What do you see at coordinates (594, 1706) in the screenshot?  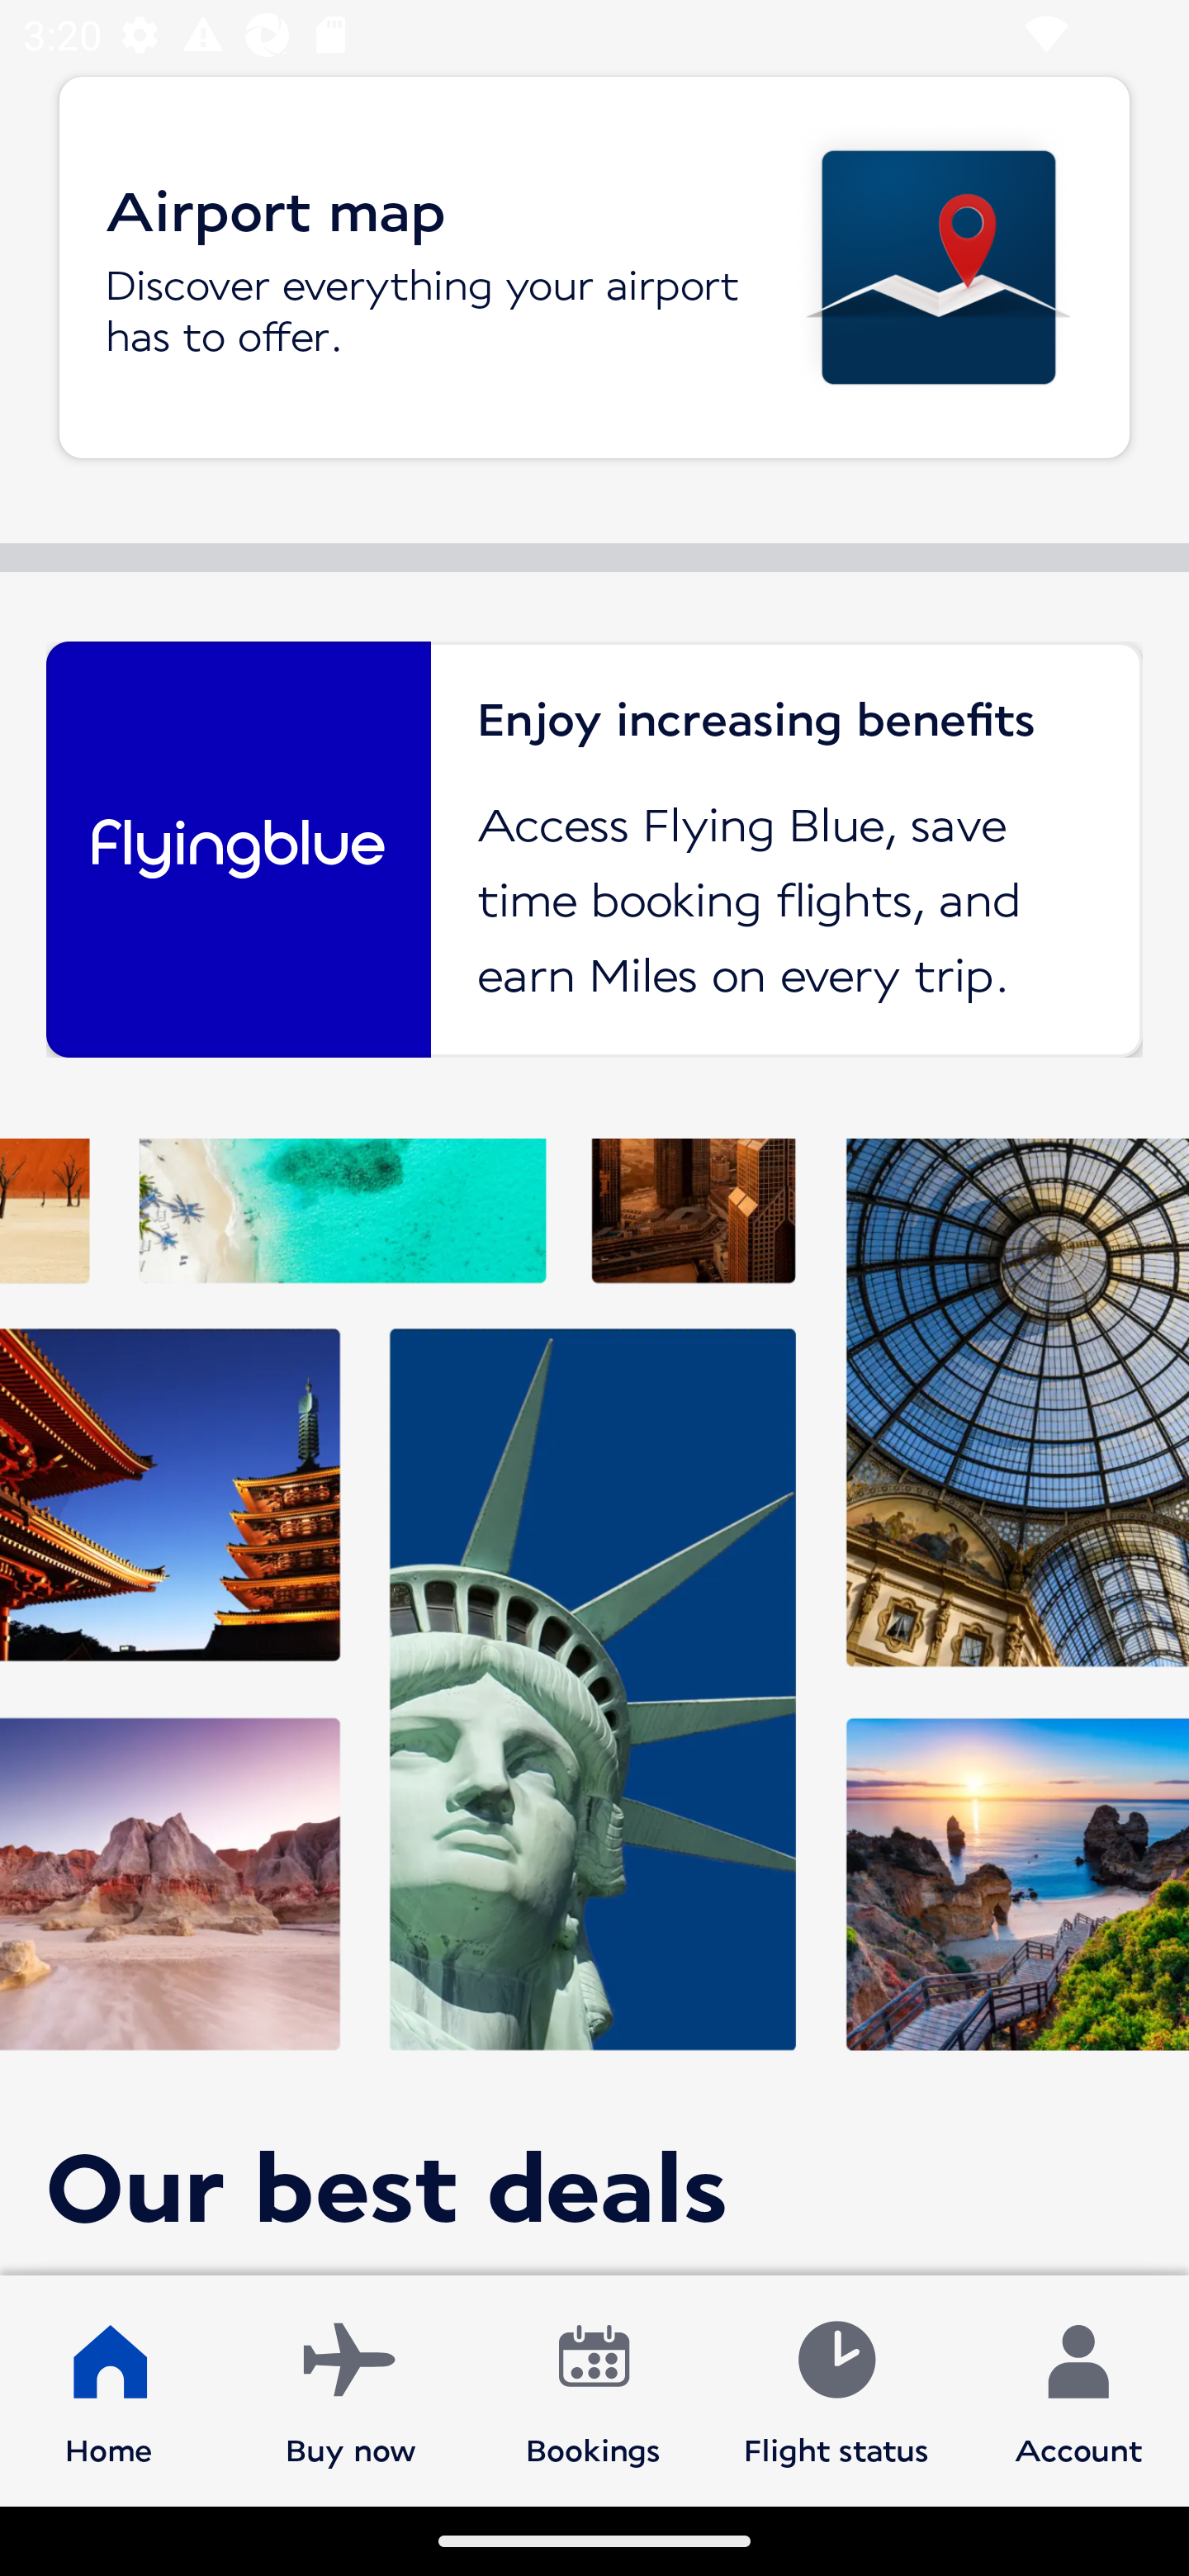 I see `Our best deals` at bounding box center [594, 1706].